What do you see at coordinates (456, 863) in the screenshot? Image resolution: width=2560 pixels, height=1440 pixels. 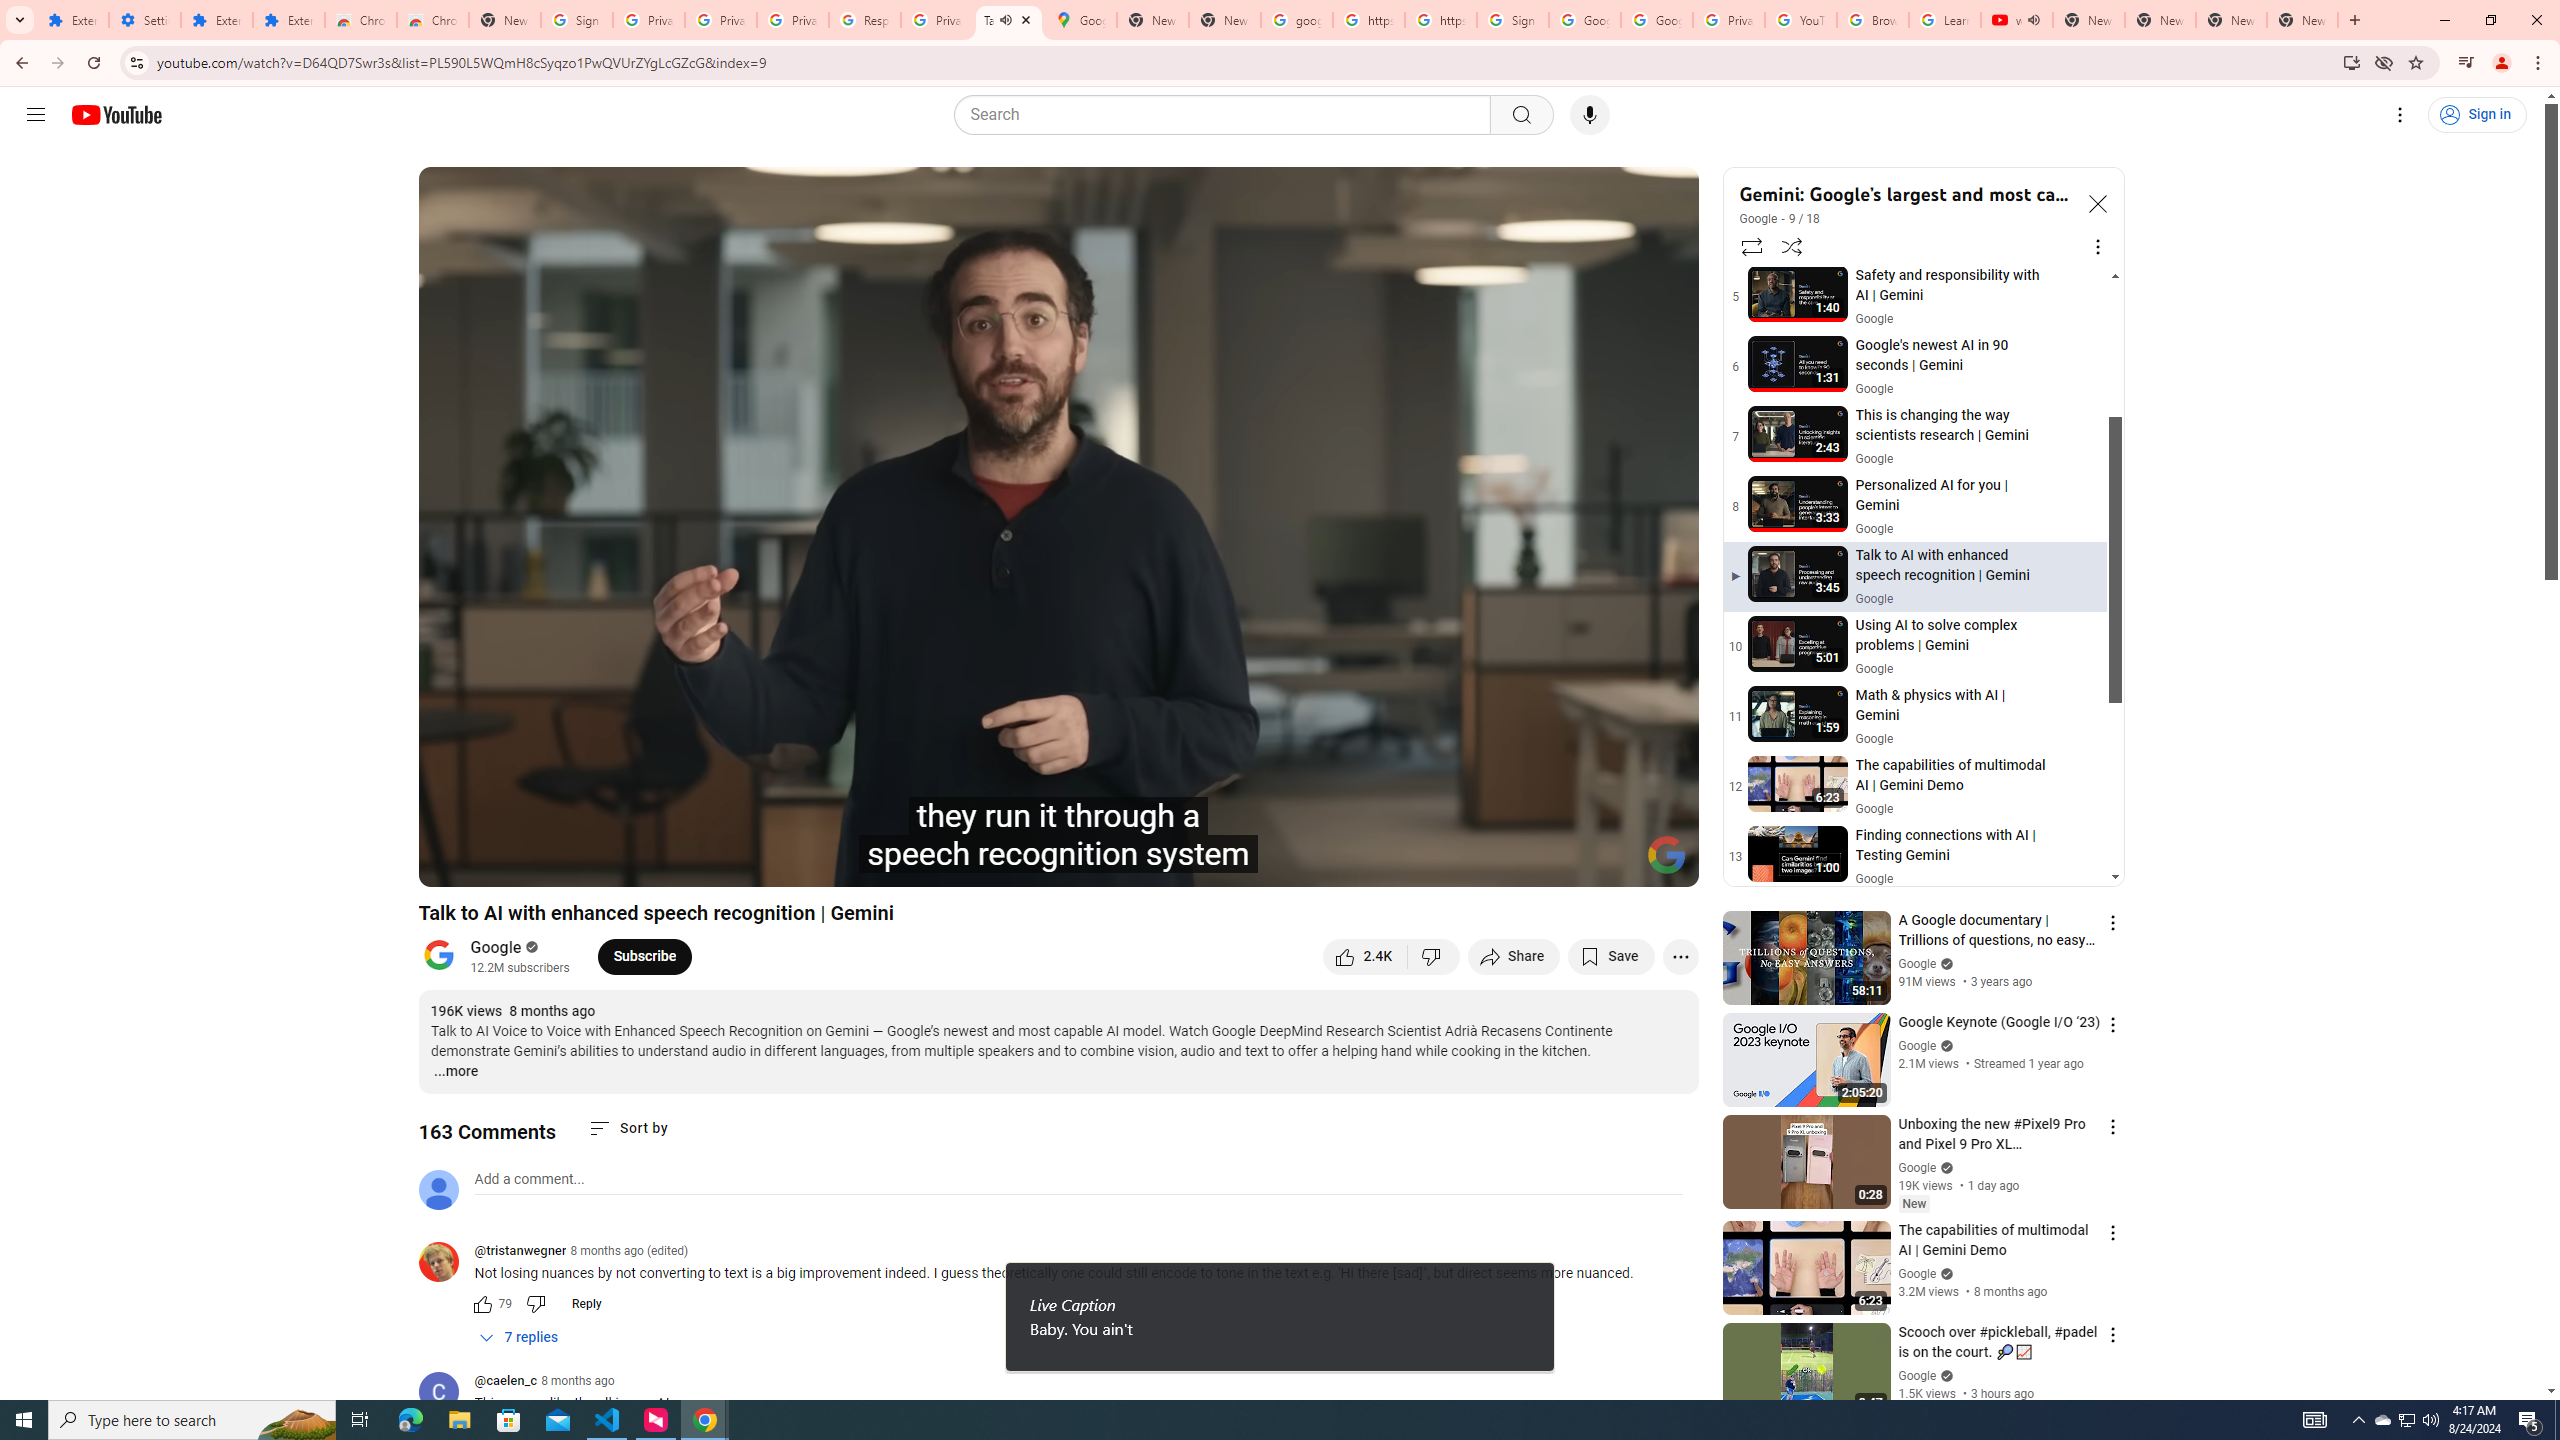 I see `Previous (SHIFT+p)` at bounding box center [456, 863].